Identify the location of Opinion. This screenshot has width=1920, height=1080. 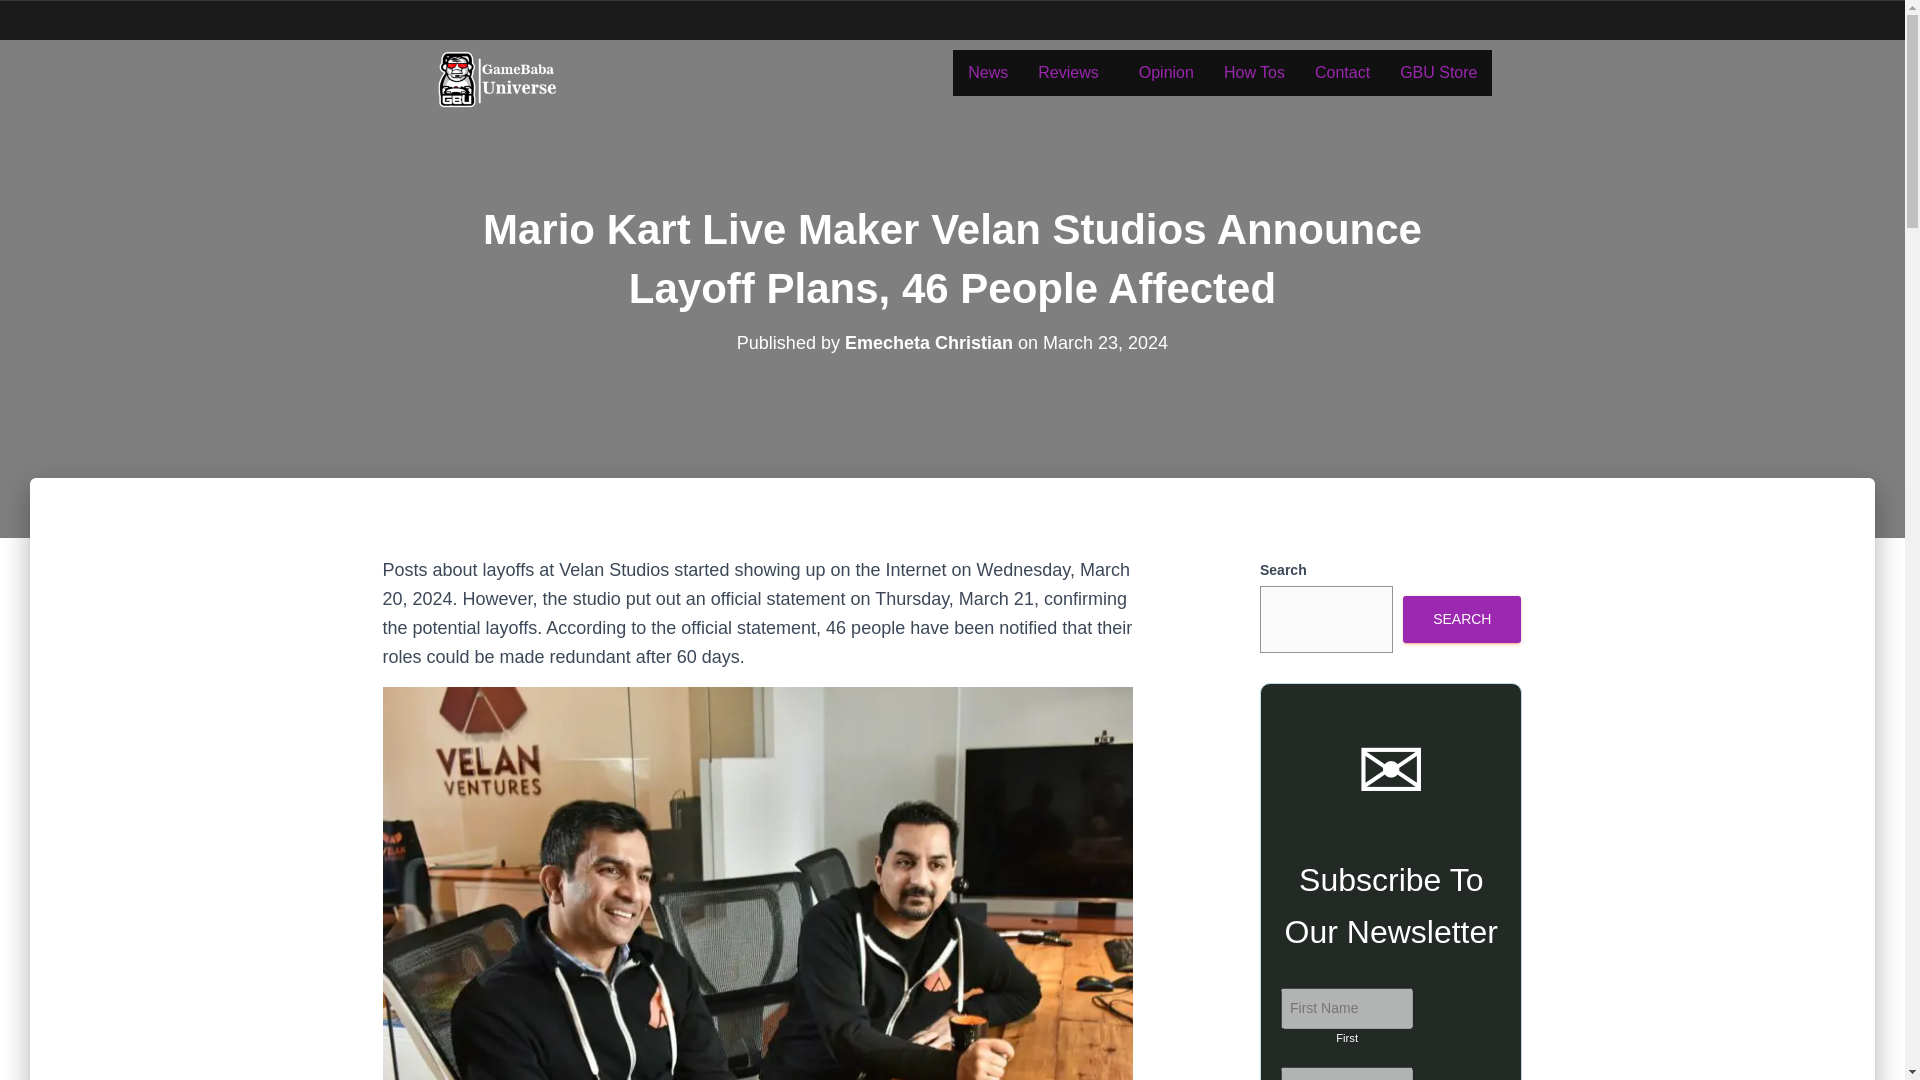
(1166, 72).